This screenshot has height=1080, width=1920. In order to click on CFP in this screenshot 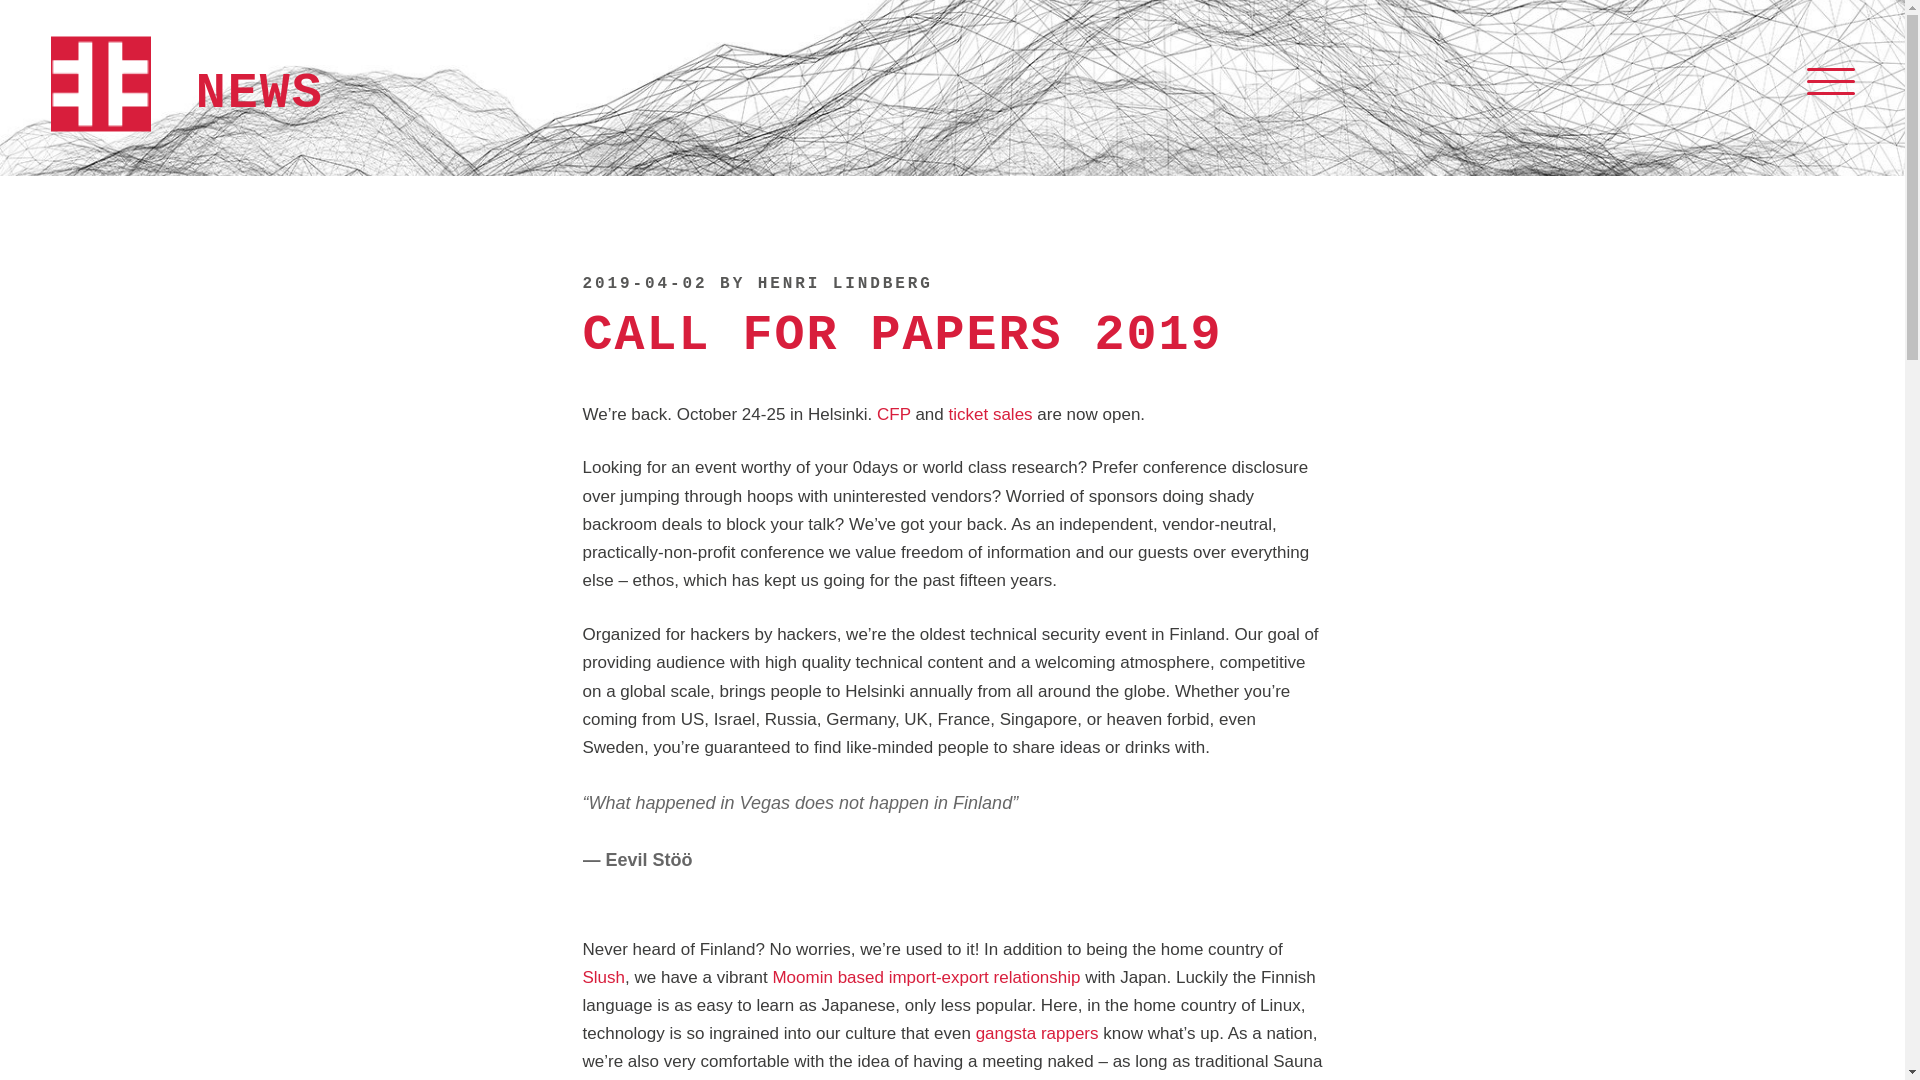, I will do `click(894, 414)`.